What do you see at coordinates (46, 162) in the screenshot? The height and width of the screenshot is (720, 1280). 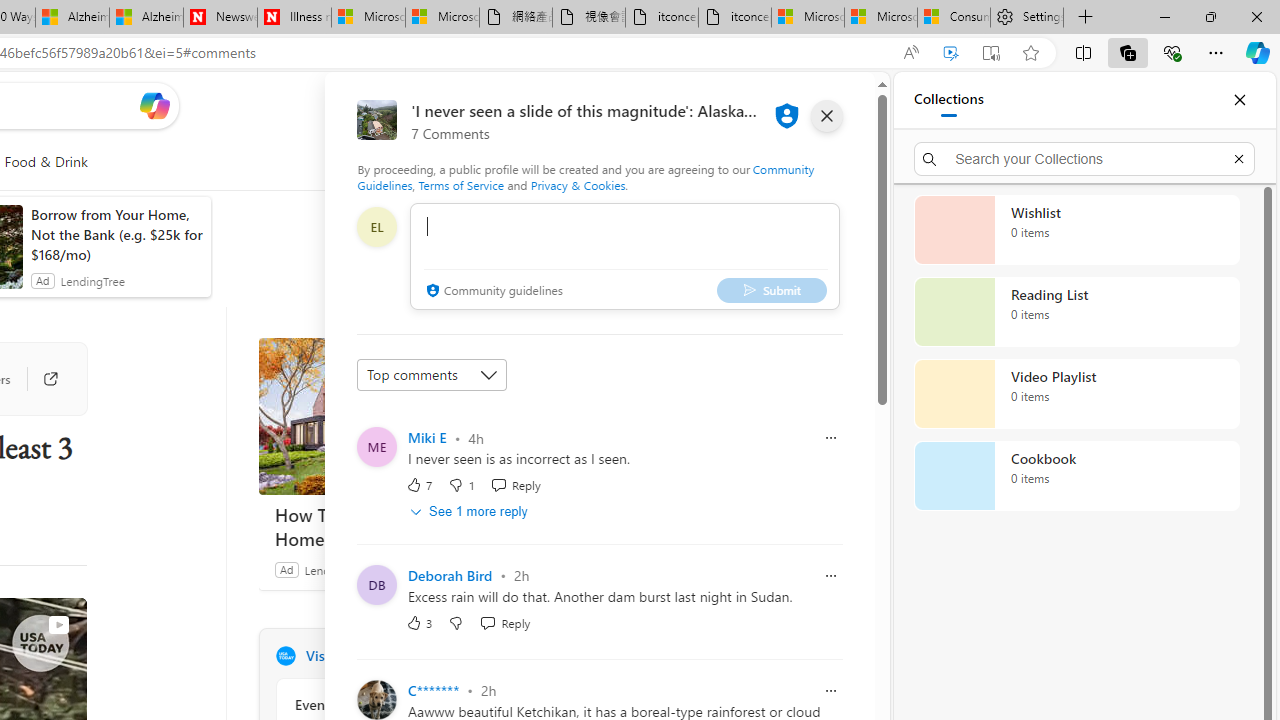 I see `Food & Drink` at bounding box center [46, 162].